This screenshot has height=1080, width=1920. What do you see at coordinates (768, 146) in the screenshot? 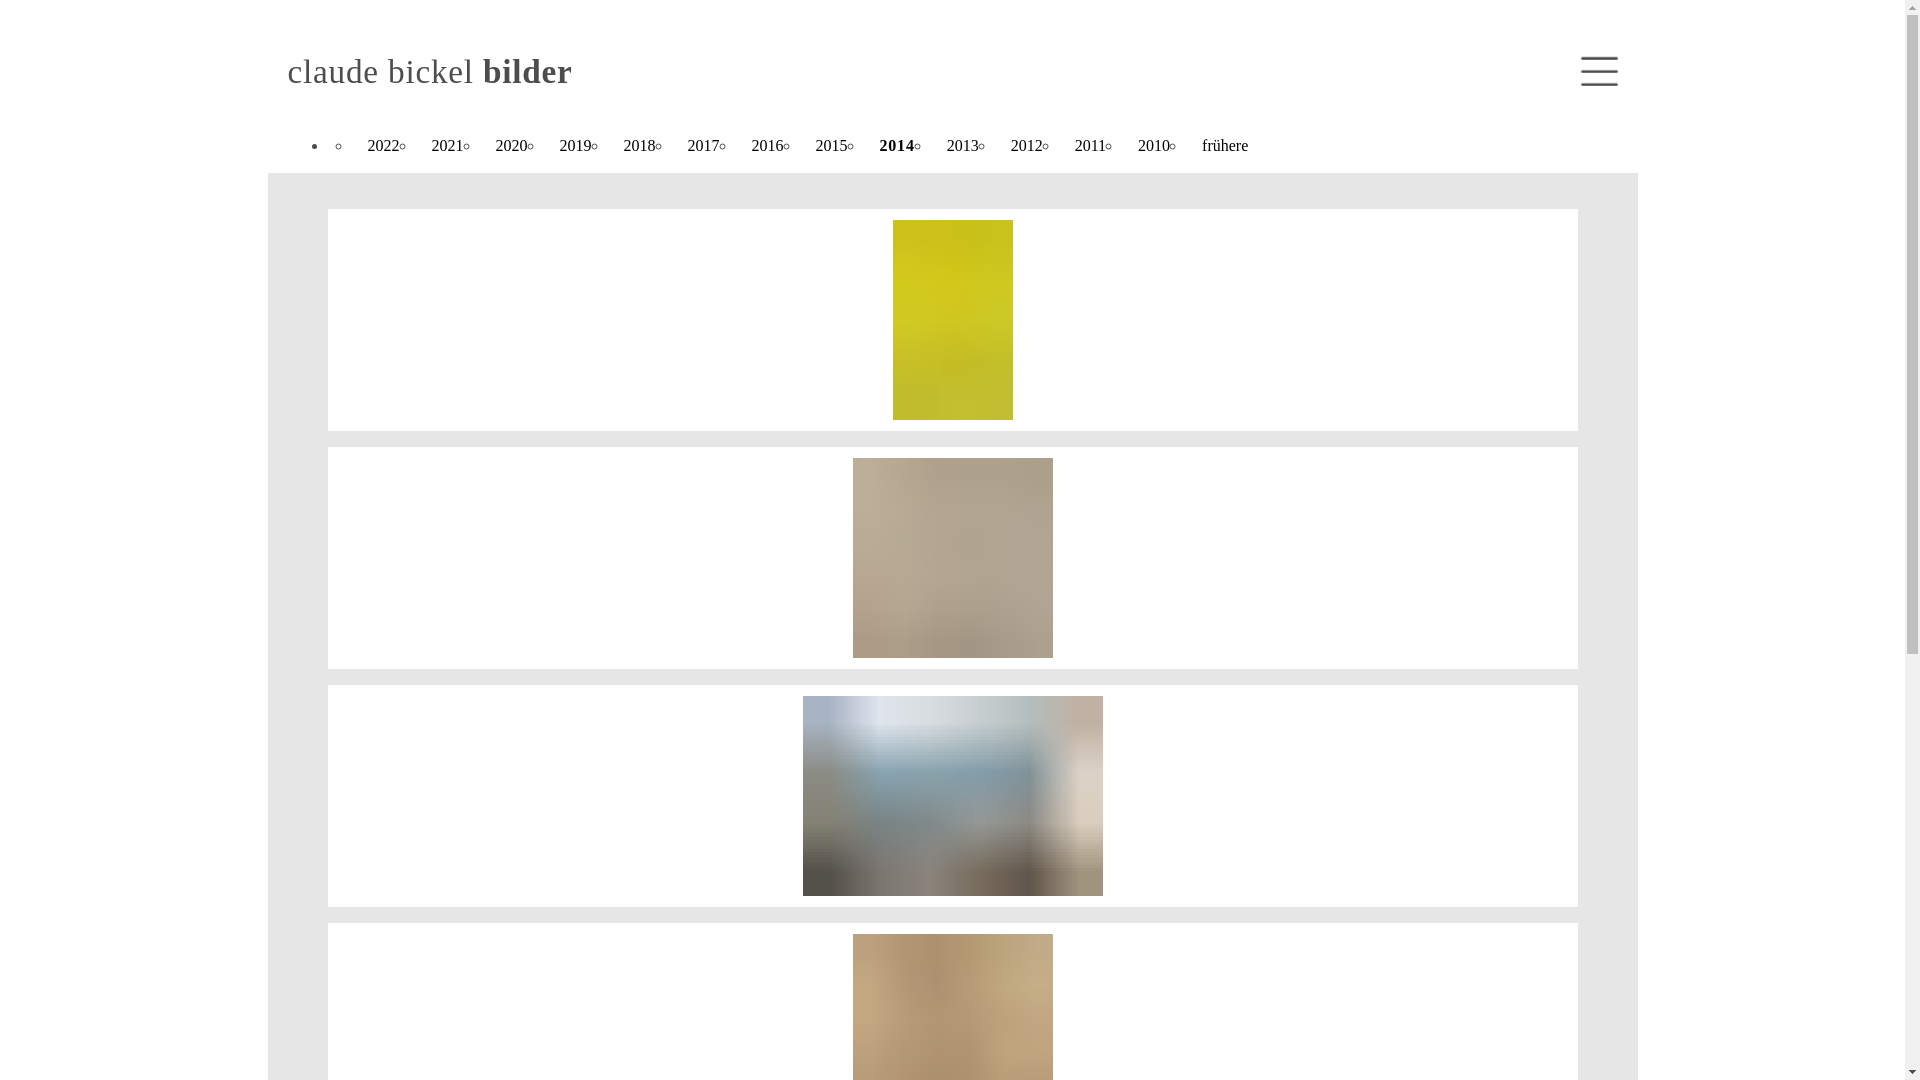
I see `2016` at bounding box center [768, 146].